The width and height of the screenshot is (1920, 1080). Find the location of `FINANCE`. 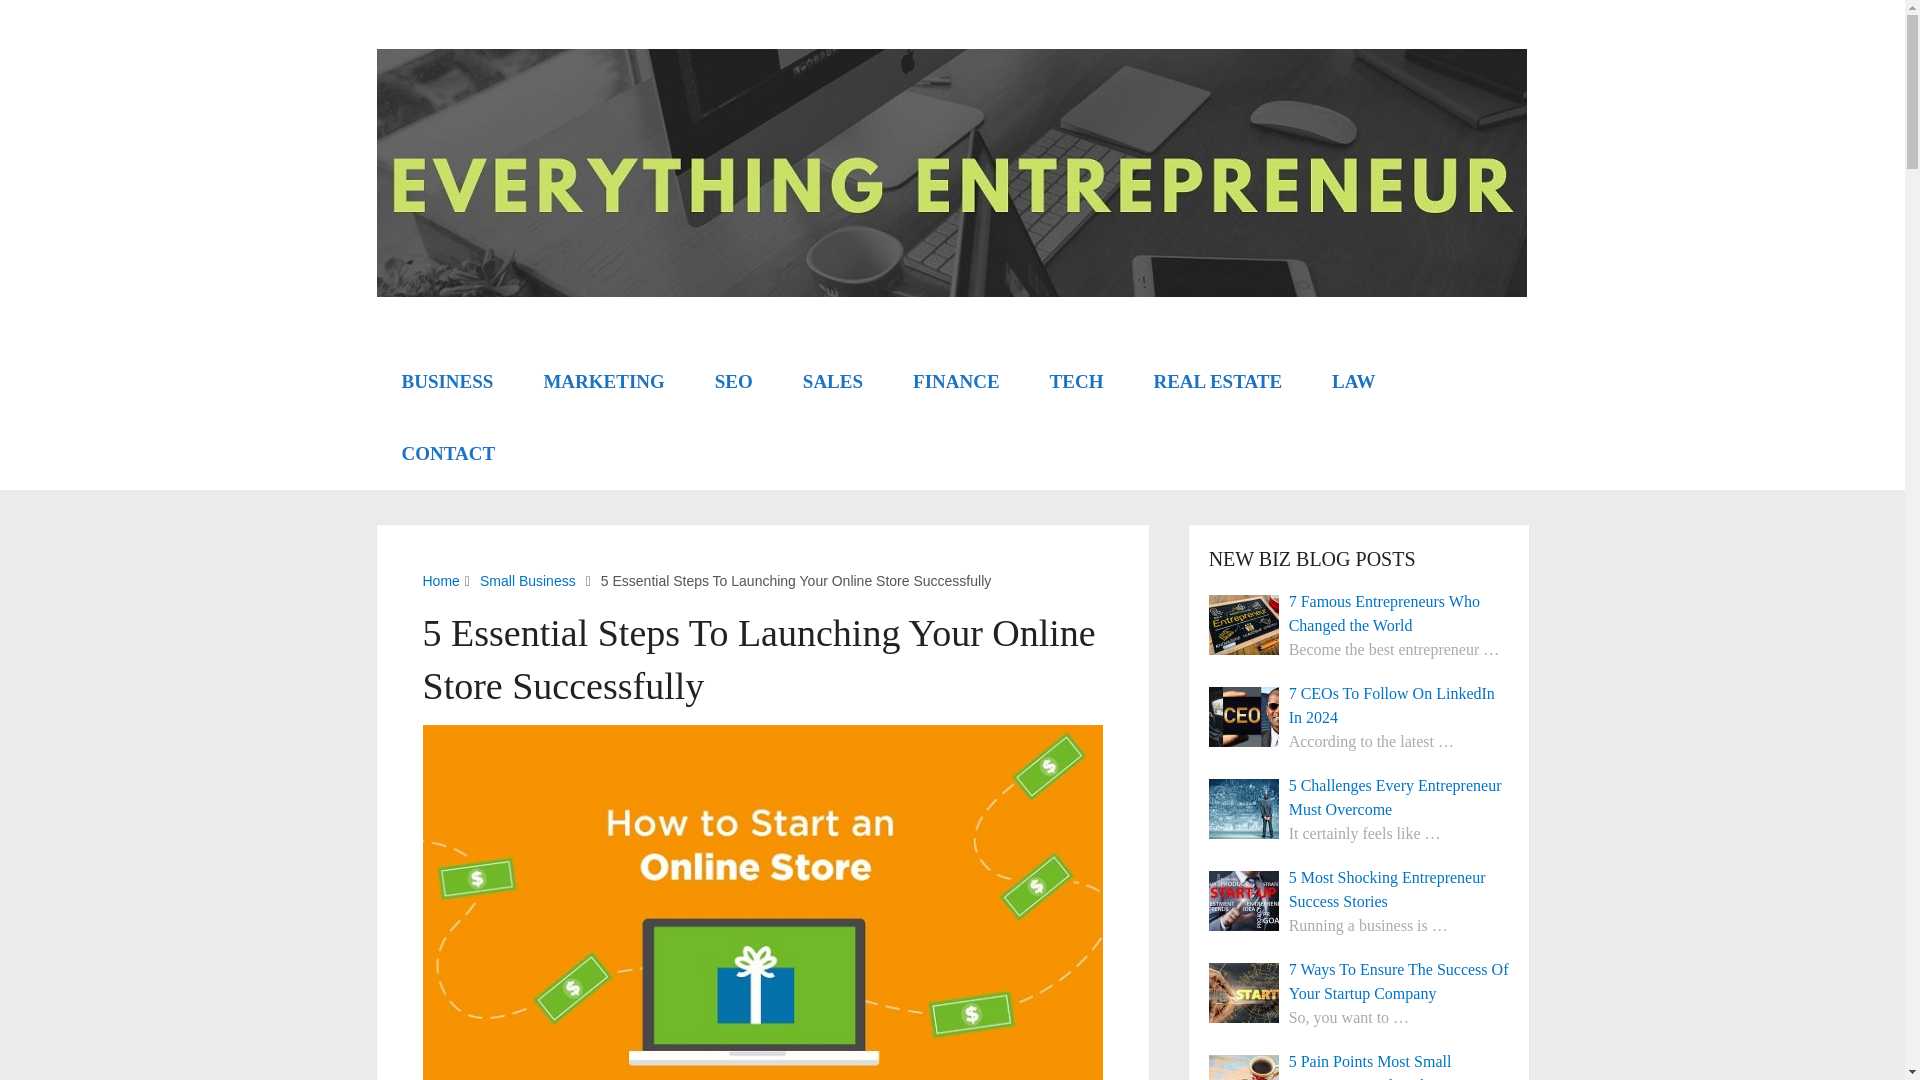

FINANCE is located at coordinates (956, 381).